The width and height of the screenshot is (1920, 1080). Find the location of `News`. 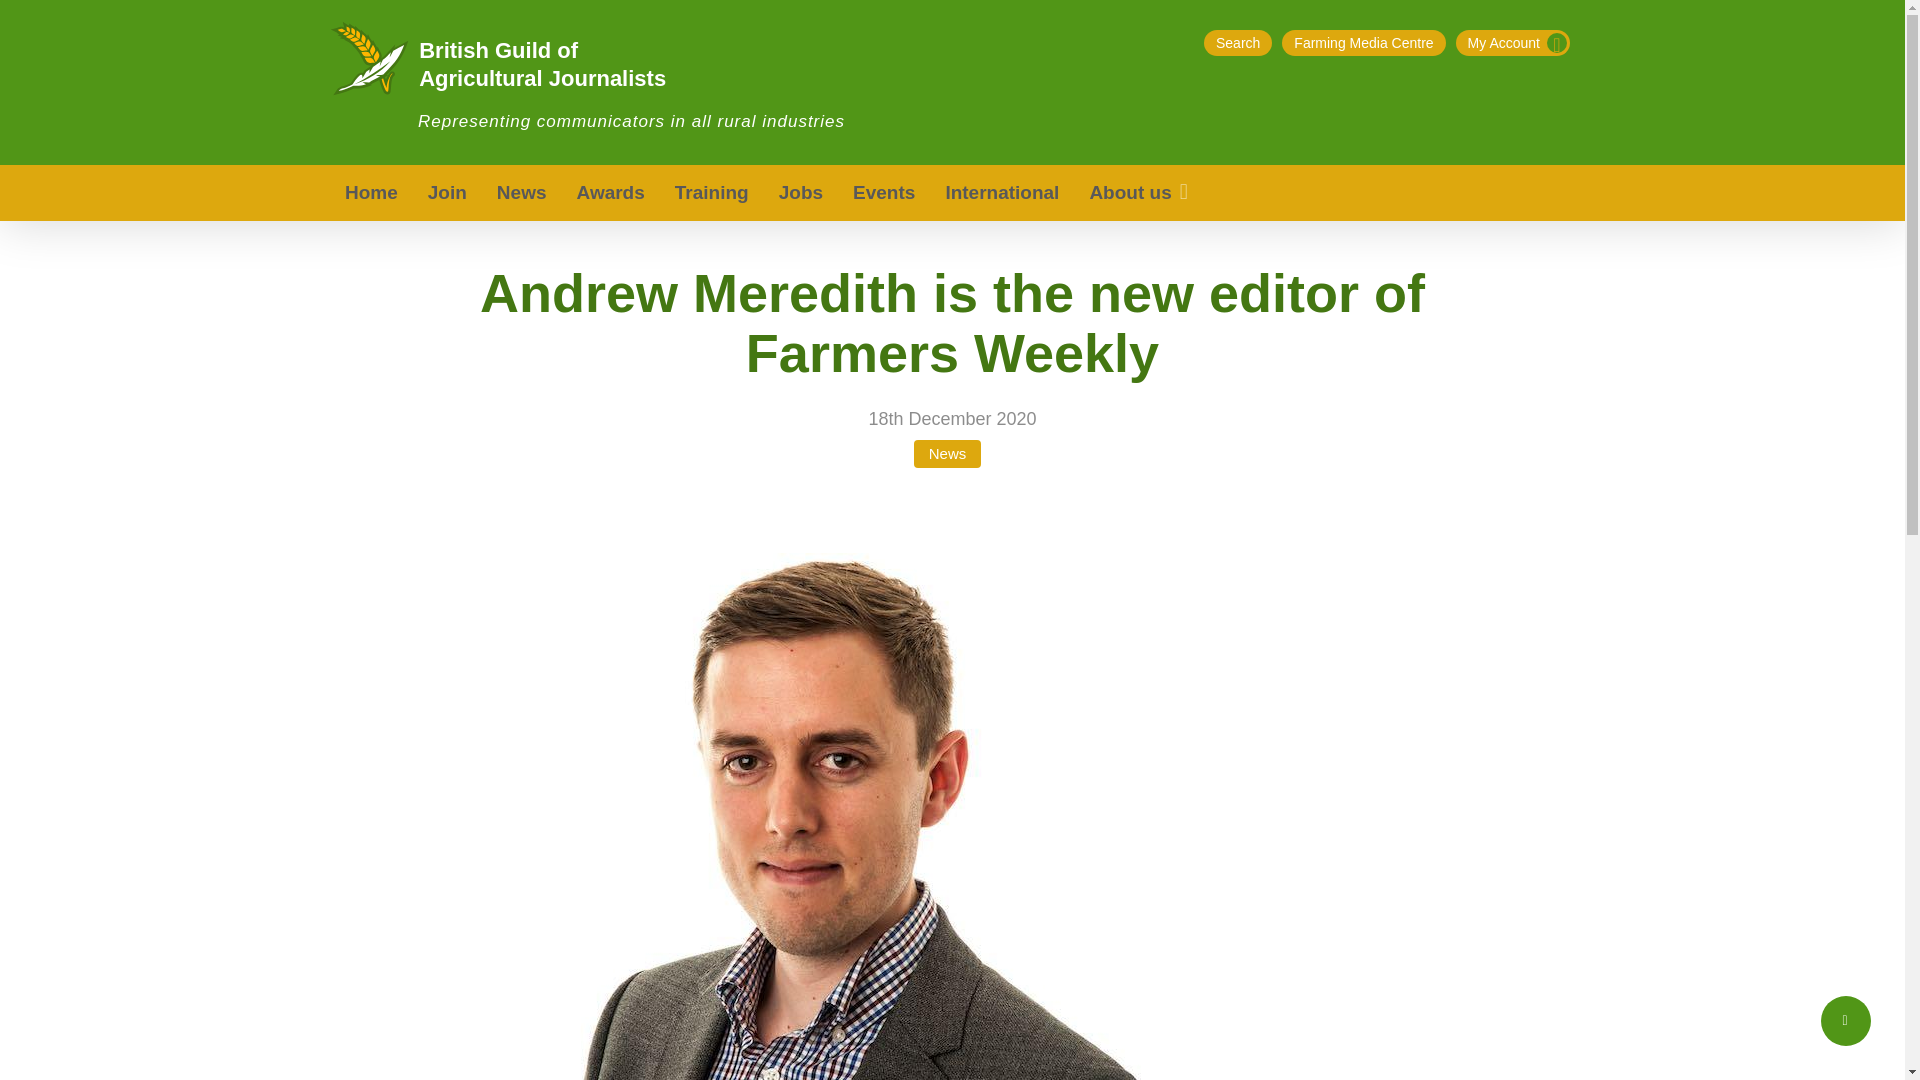

News is located at coordinates (947, 453).